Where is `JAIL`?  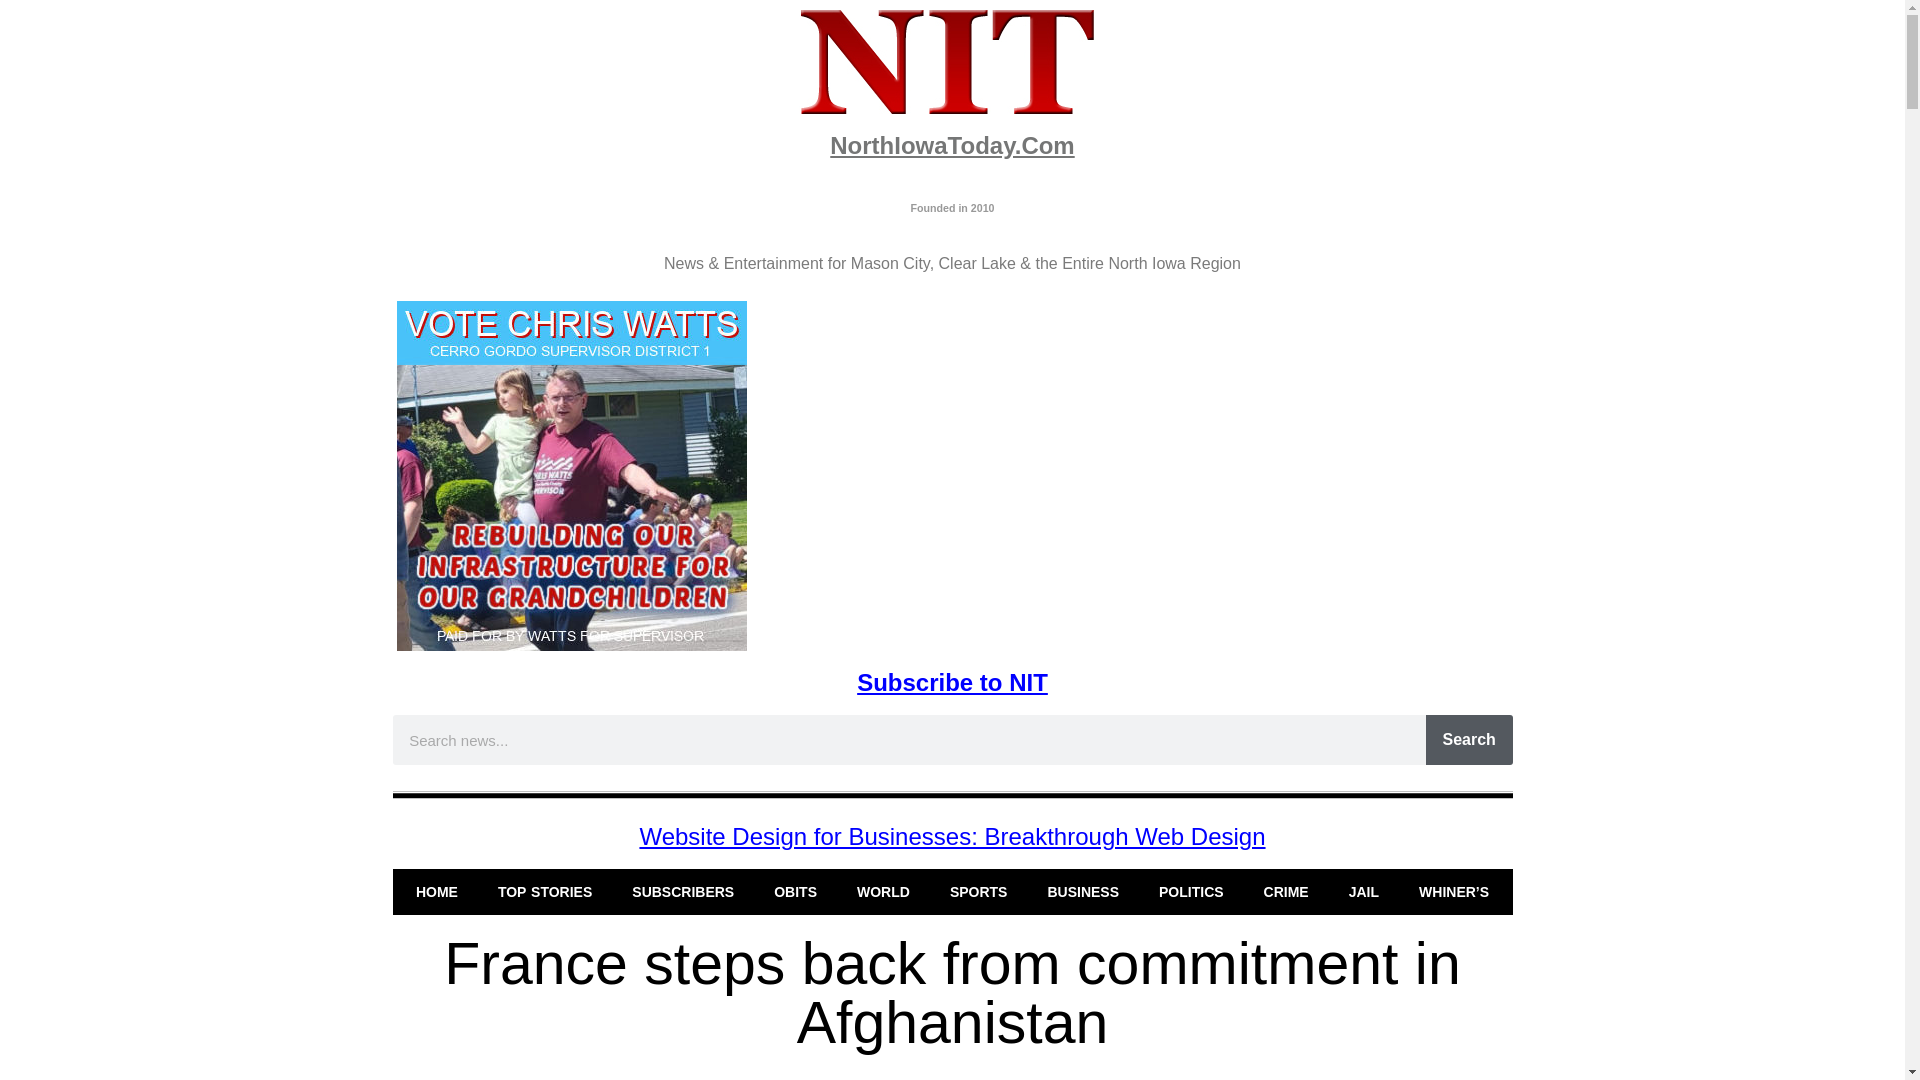
JAIL is located at coordinates (1364, 892).